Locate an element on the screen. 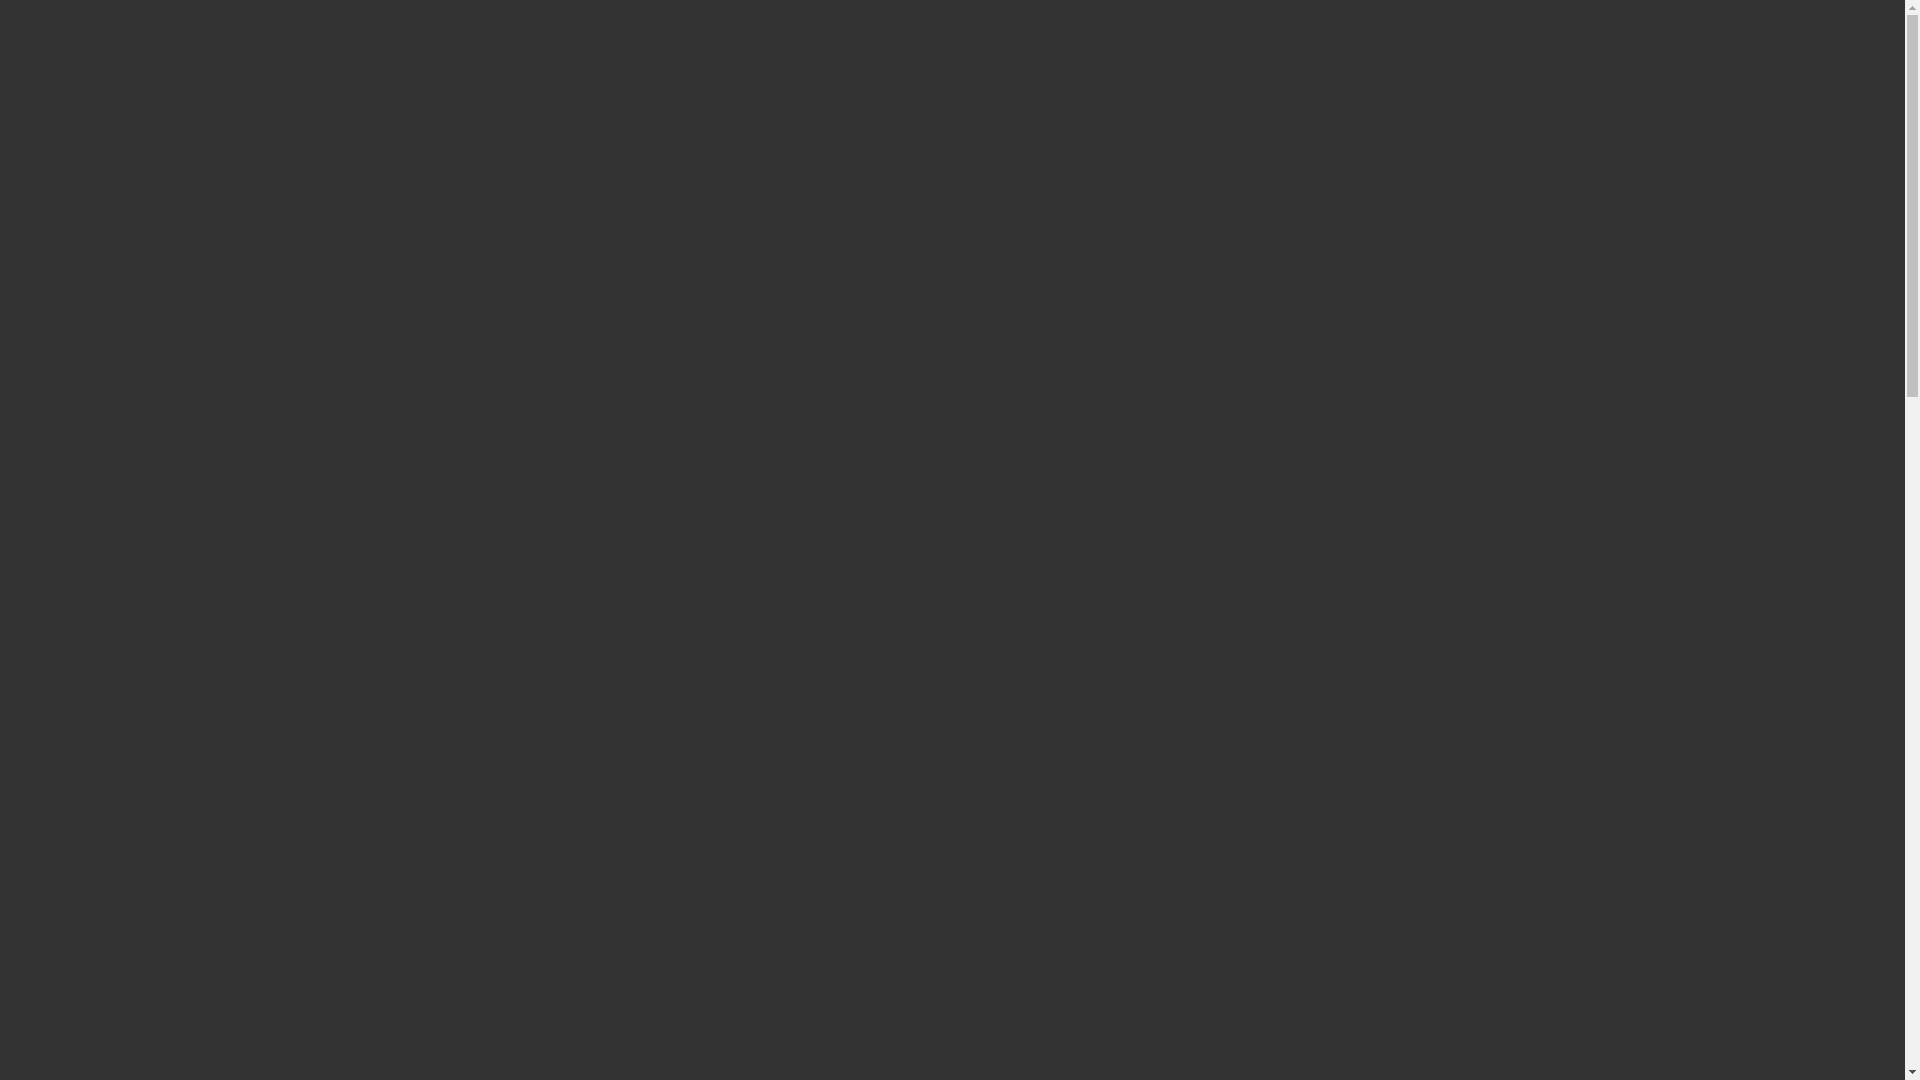 This screenshot has width=1920, height=1080. SCIENCE is located at coordinates (1460, 58).